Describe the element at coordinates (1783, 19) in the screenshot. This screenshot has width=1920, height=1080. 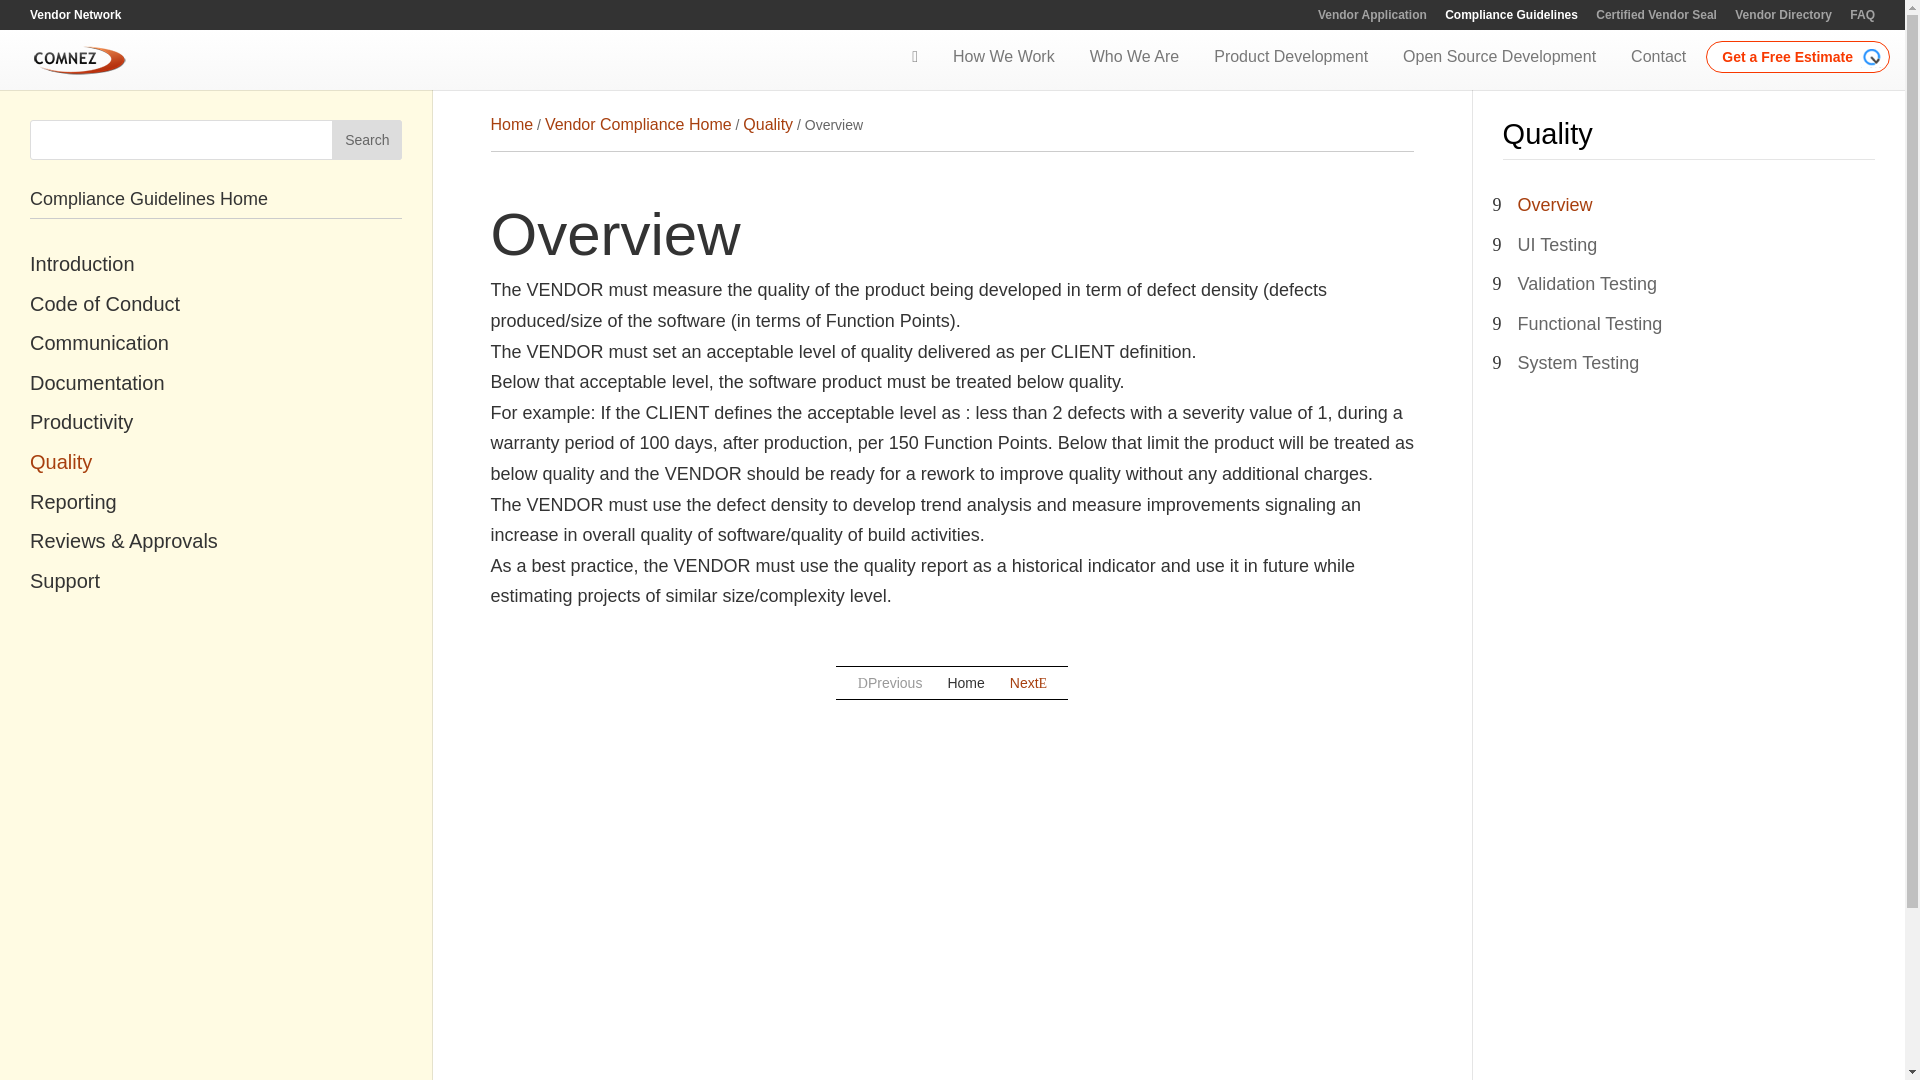
I see `Vendor Directory` at that location.